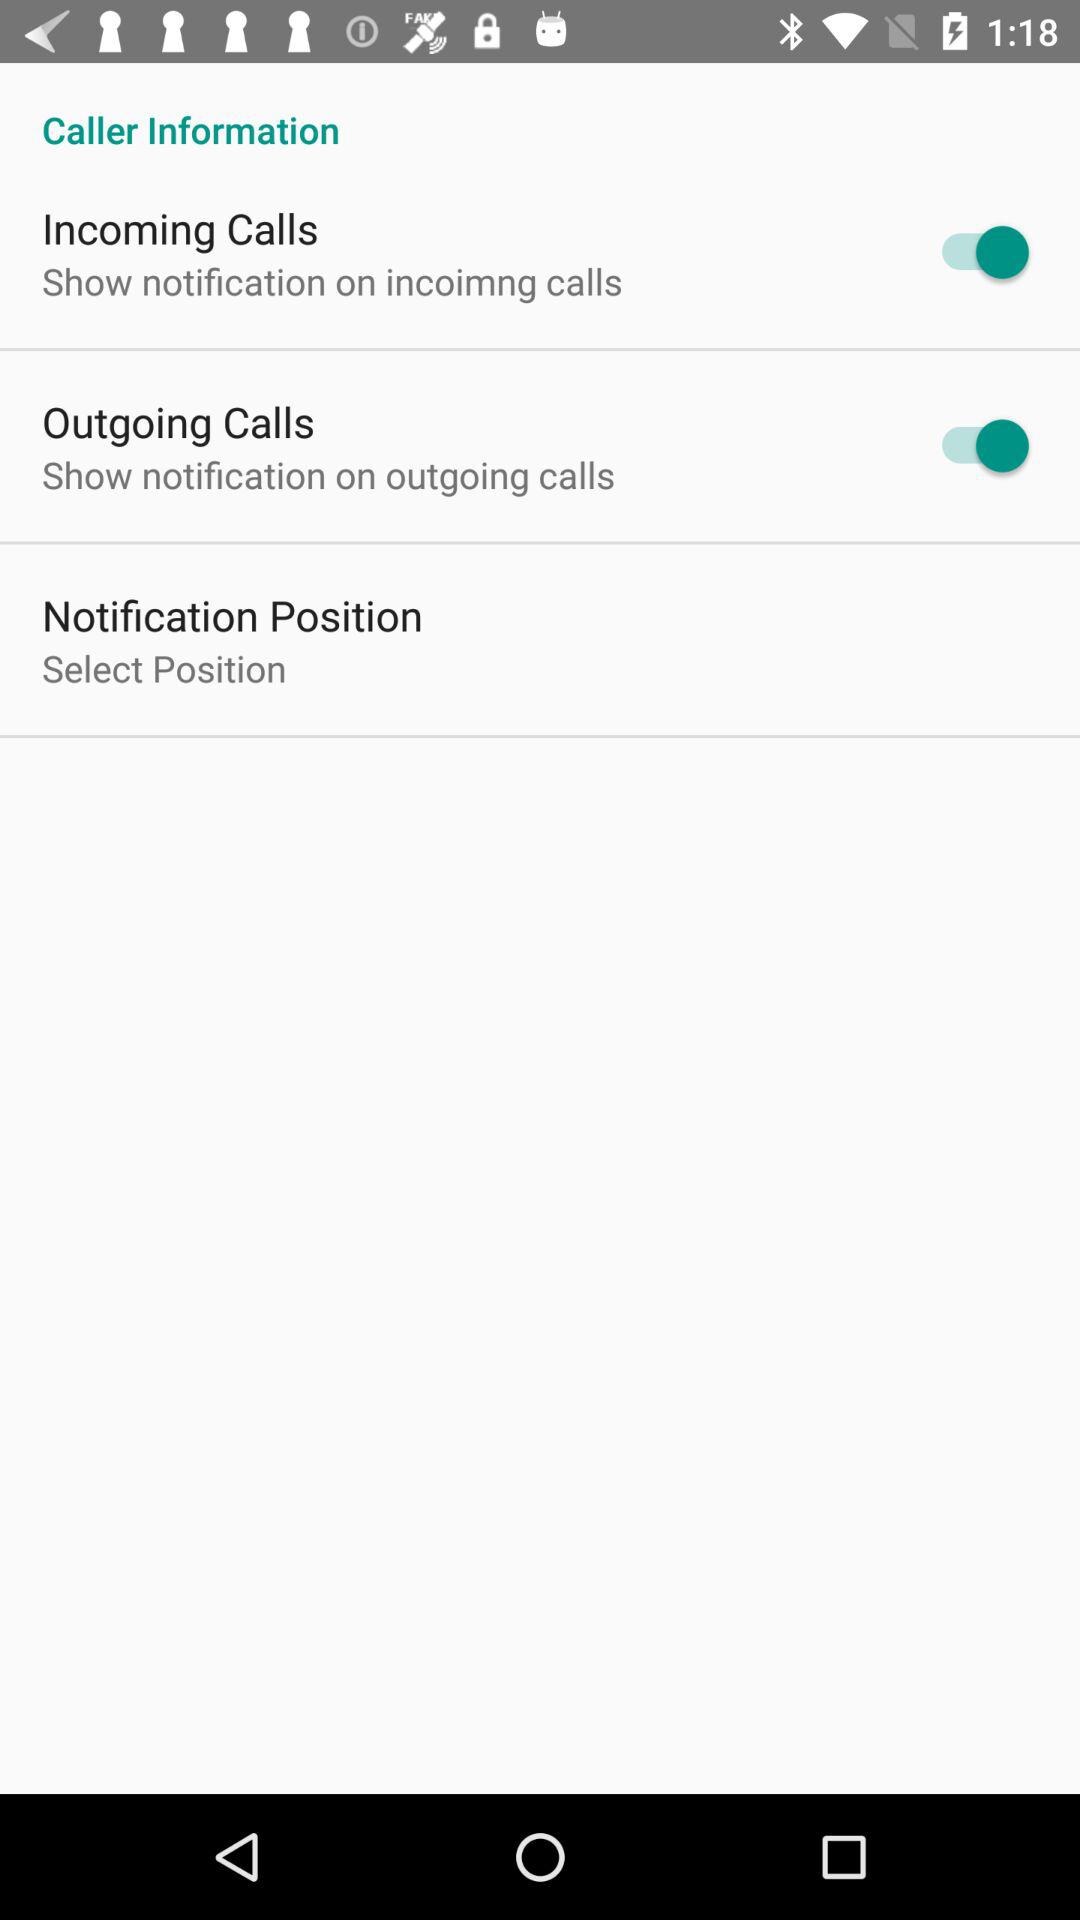 The width and height of the screenshot is (1080, 1920). What do you see at coordinates (232, 614) in the screenshot?
I see `tap app above select position app` at bounding box center [232, 614].